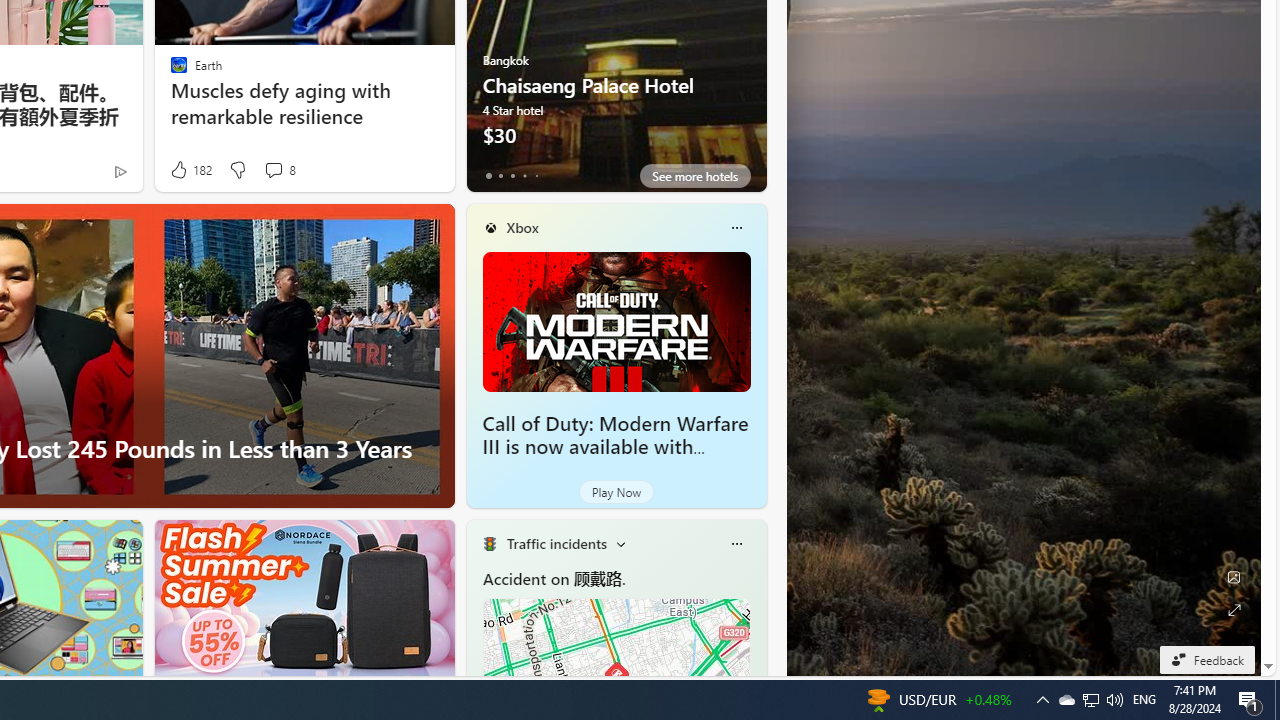 This screenshot has width=1280, height=720. I want to click on More options, so click(736, 544).